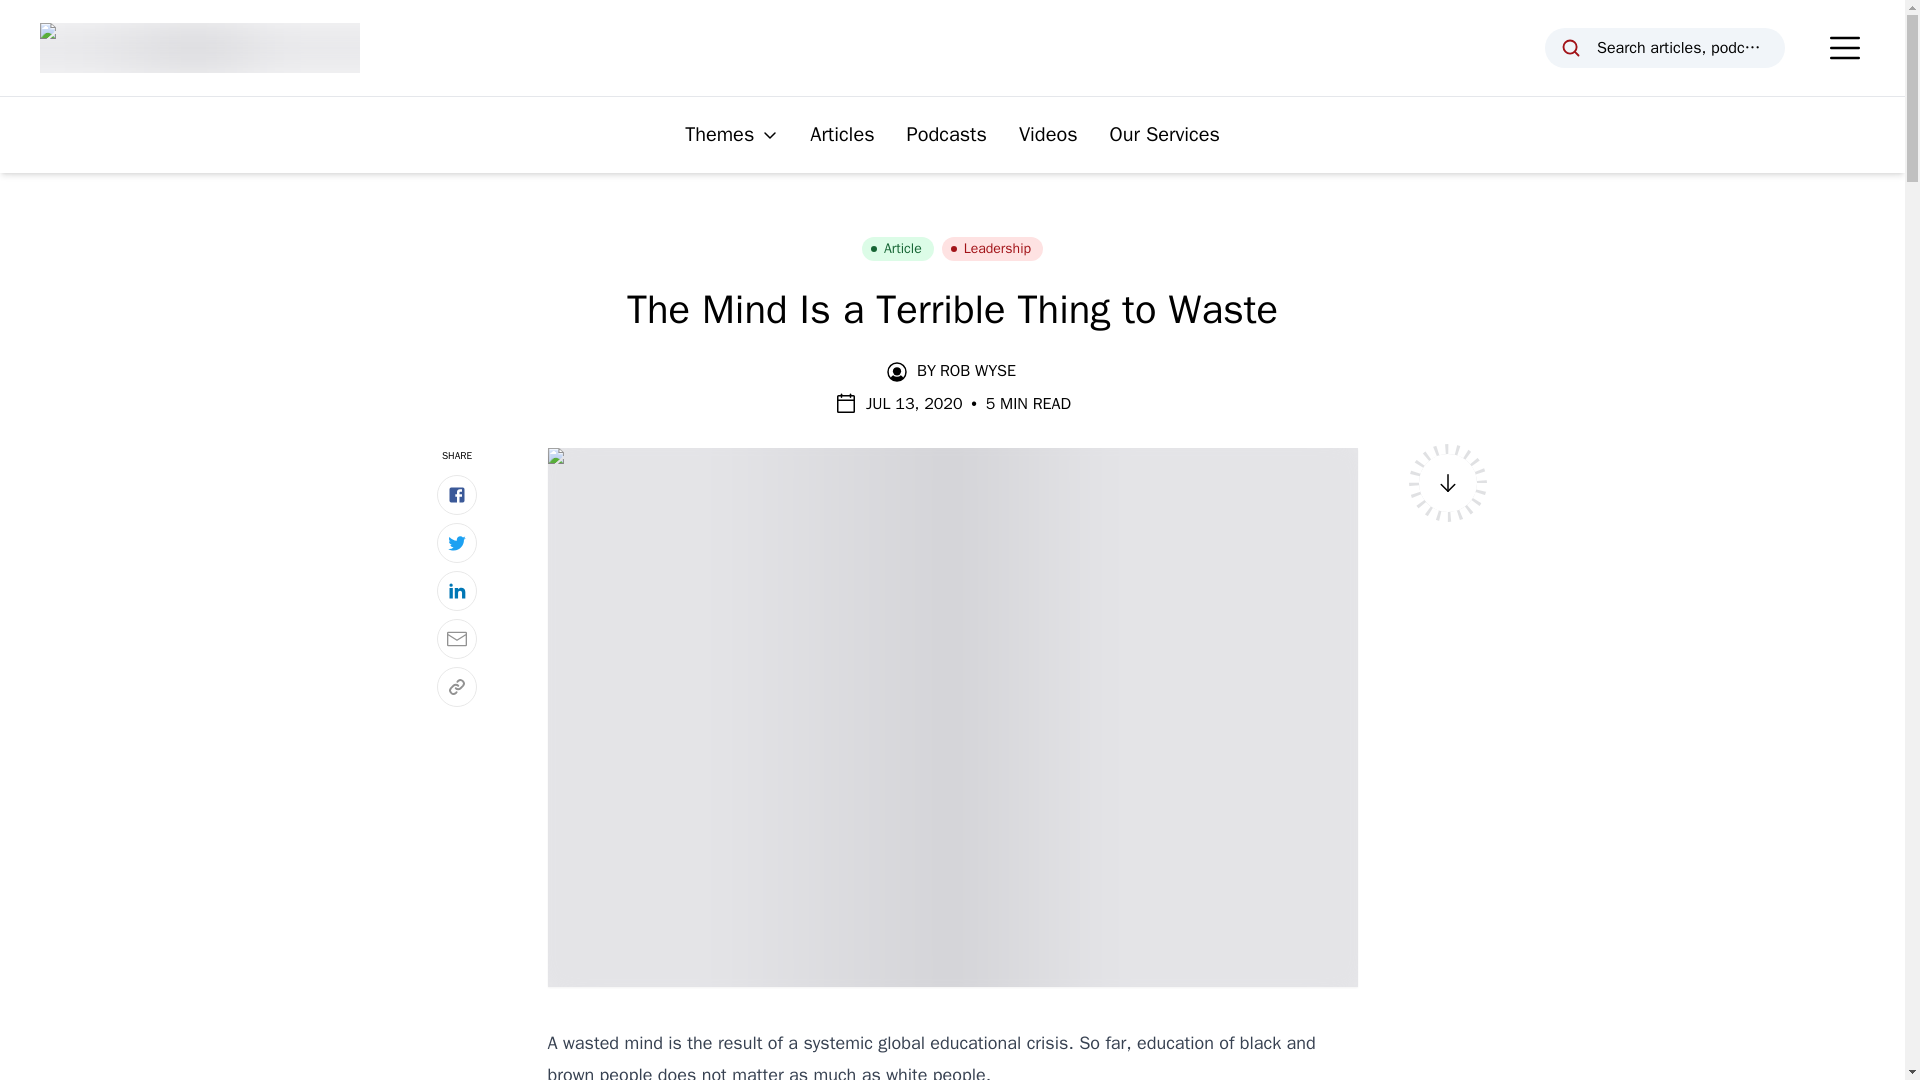  I want to click on ROB WYSE, so click(978, 370).